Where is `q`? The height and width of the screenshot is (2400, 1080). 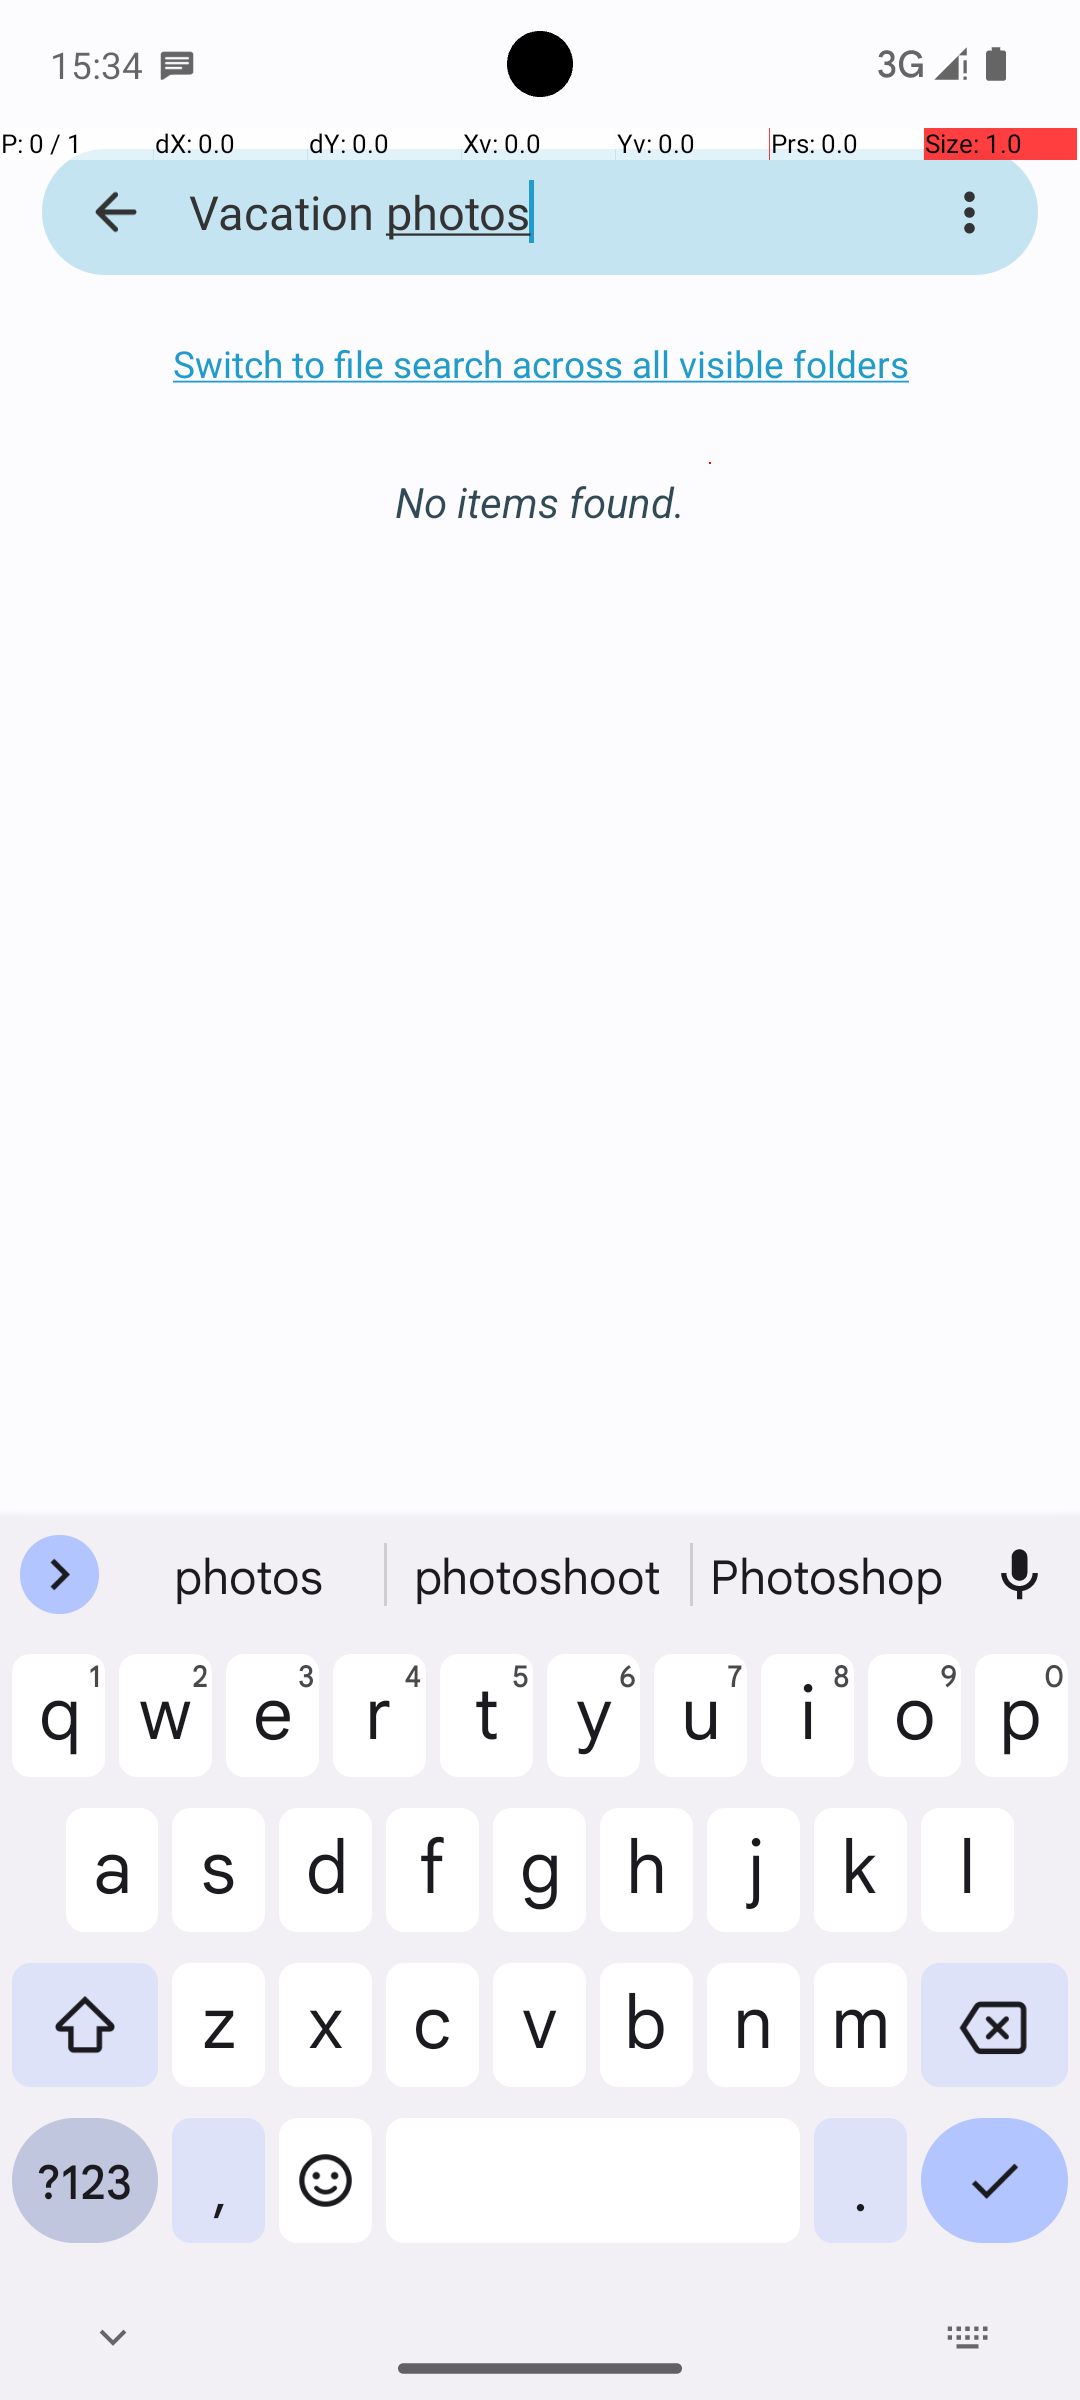 q is located at coordinates (58, 1731).